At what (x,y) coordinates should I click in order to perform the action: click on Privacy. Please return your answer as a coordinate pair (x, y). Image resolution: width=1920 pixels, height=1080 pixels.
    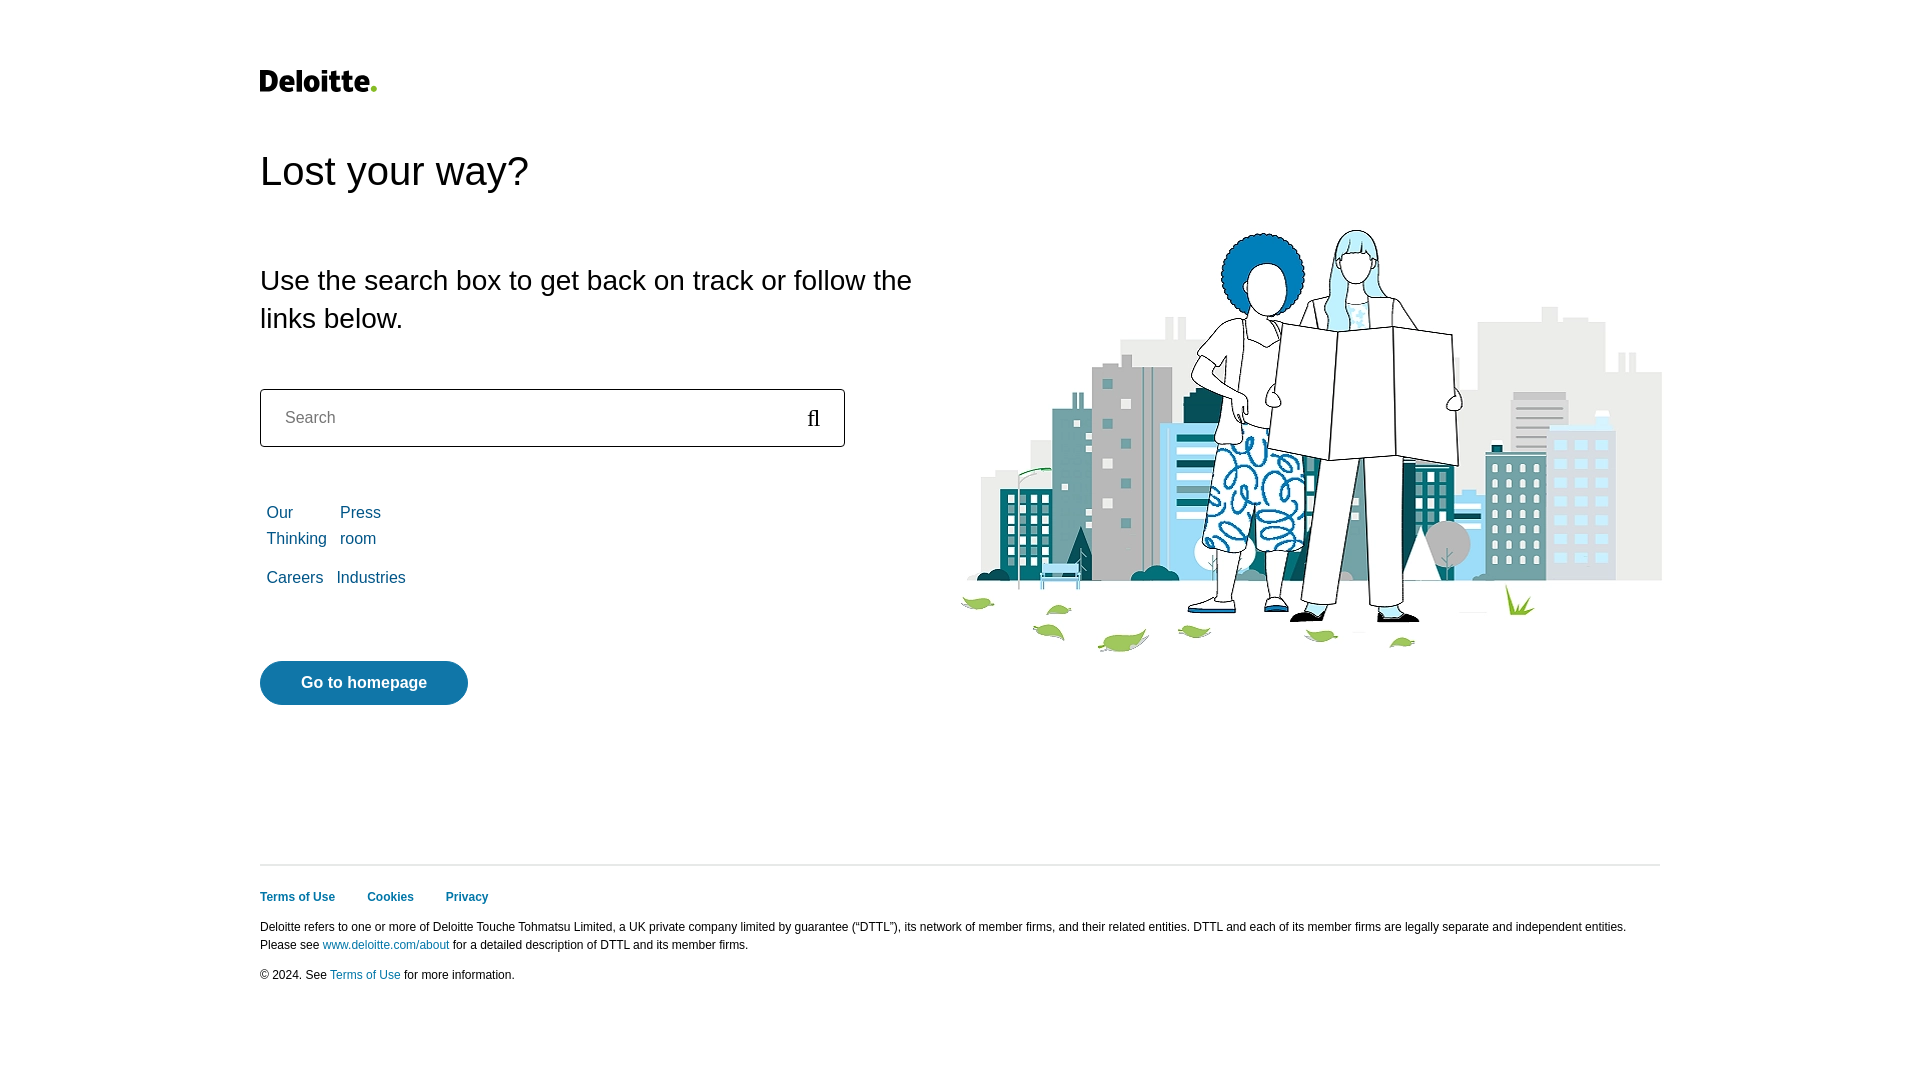
    Looking at the image, I should click on (467, 896).